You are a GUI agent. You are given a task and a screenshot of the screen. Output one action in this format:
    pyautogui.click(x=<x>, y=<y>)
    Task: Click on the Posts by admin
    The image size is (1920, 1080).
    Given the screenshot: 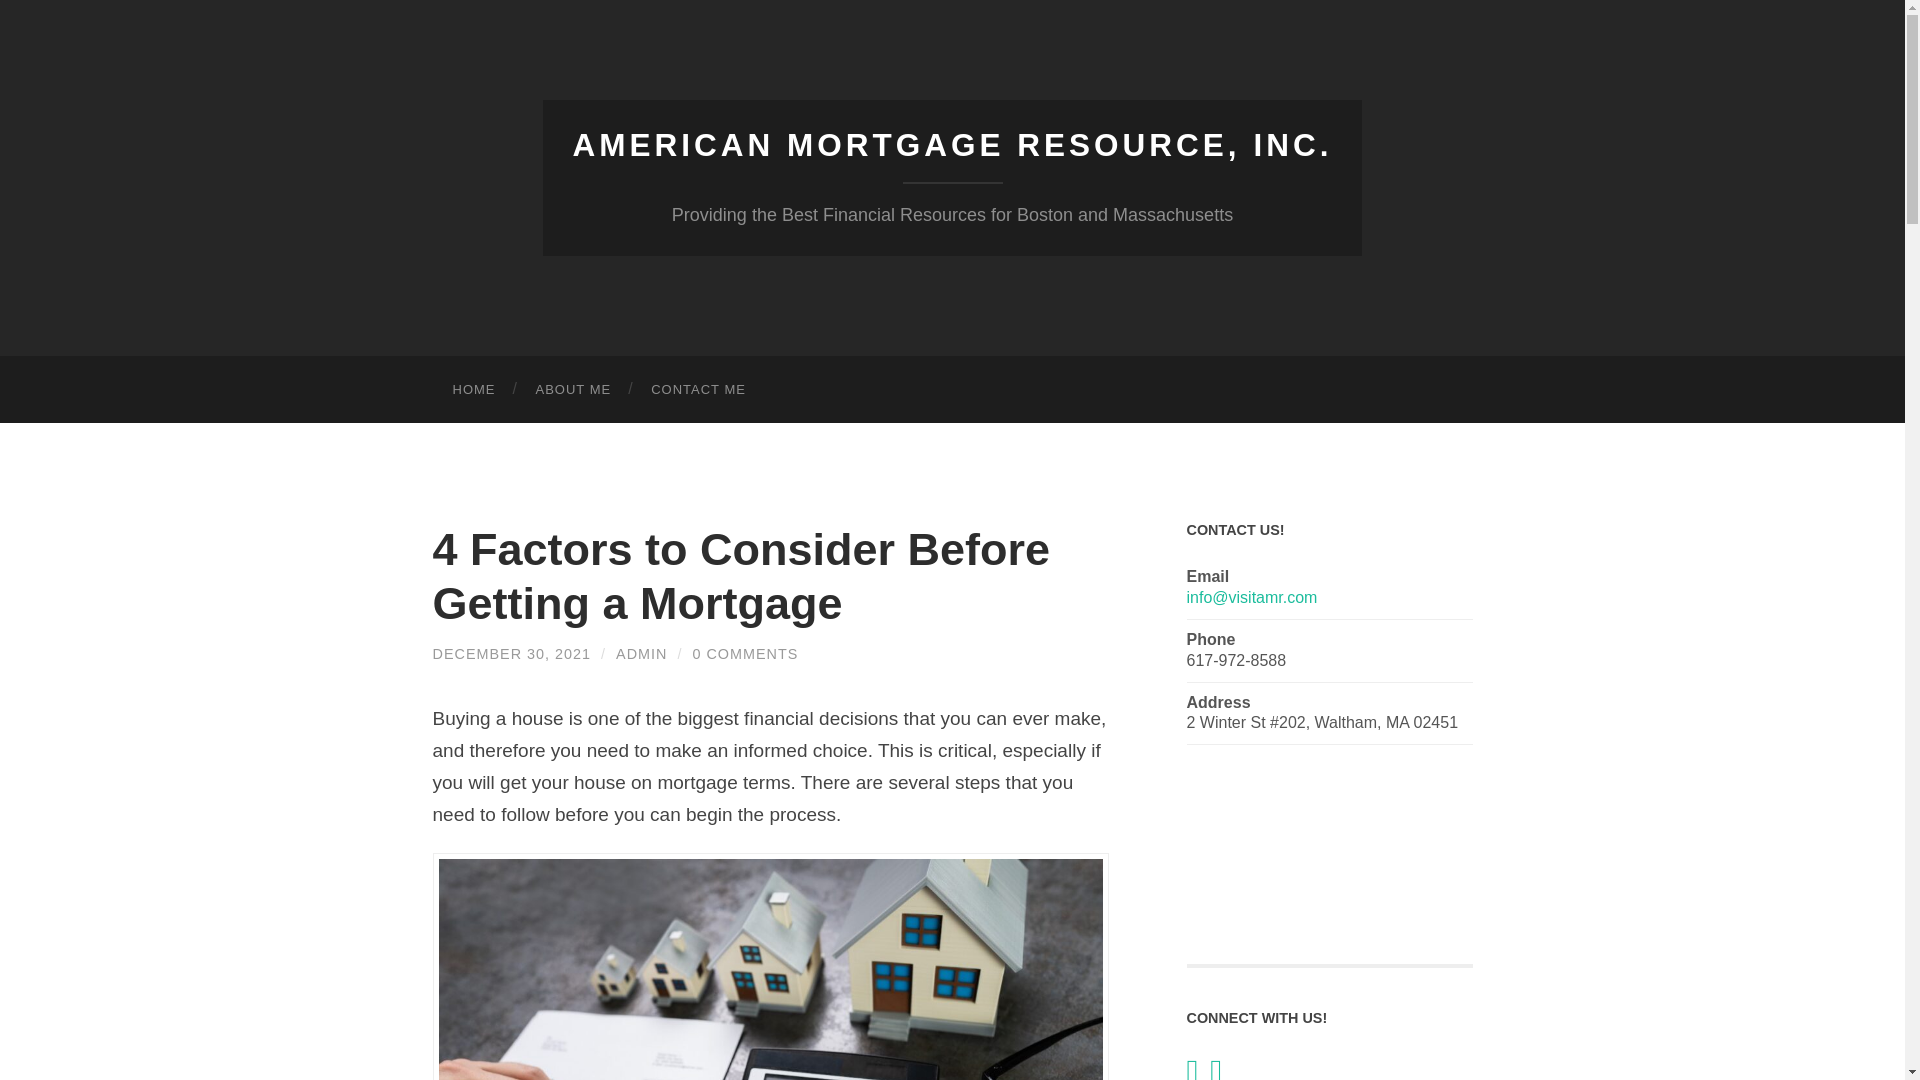 What is the action you would take?
    pyautogui.click(x=641, y=654)
    